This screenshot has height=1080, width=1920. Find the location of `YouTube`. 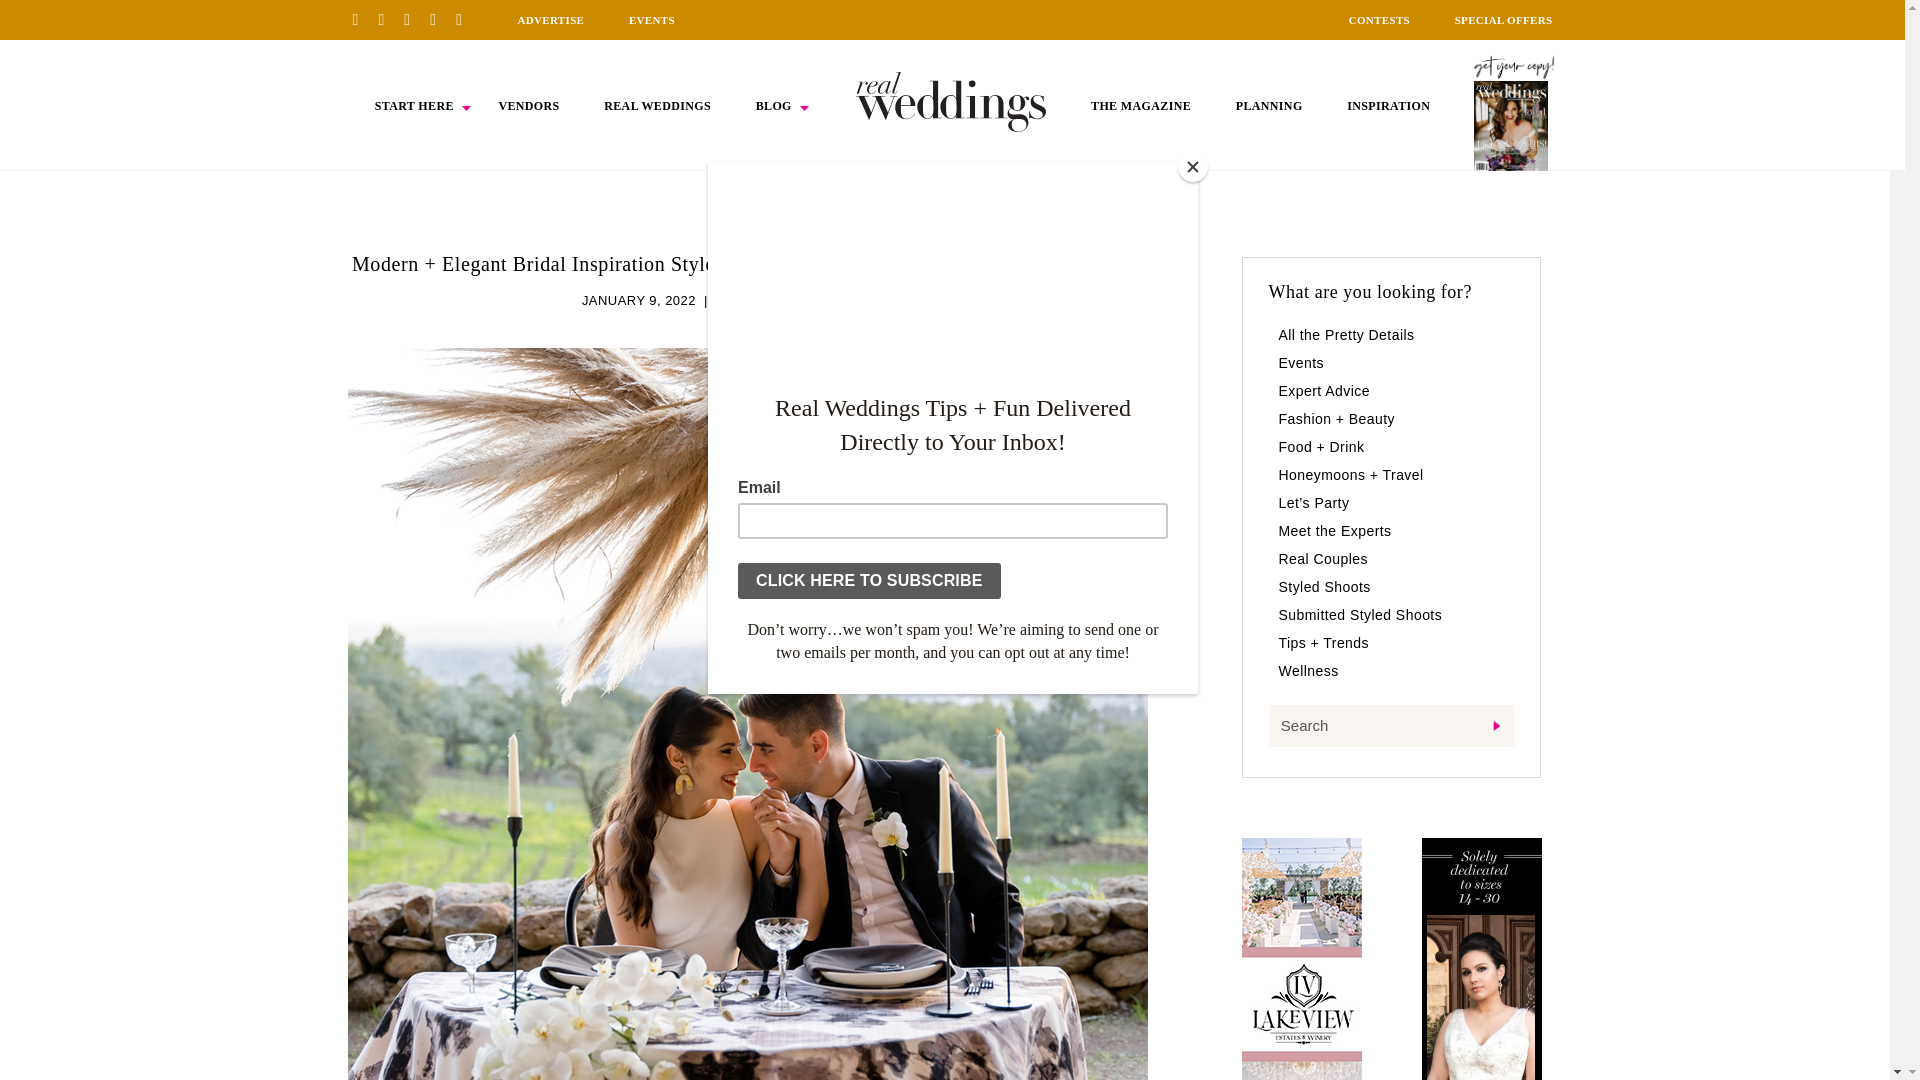

YouTube is located at coordinates (466, 19).